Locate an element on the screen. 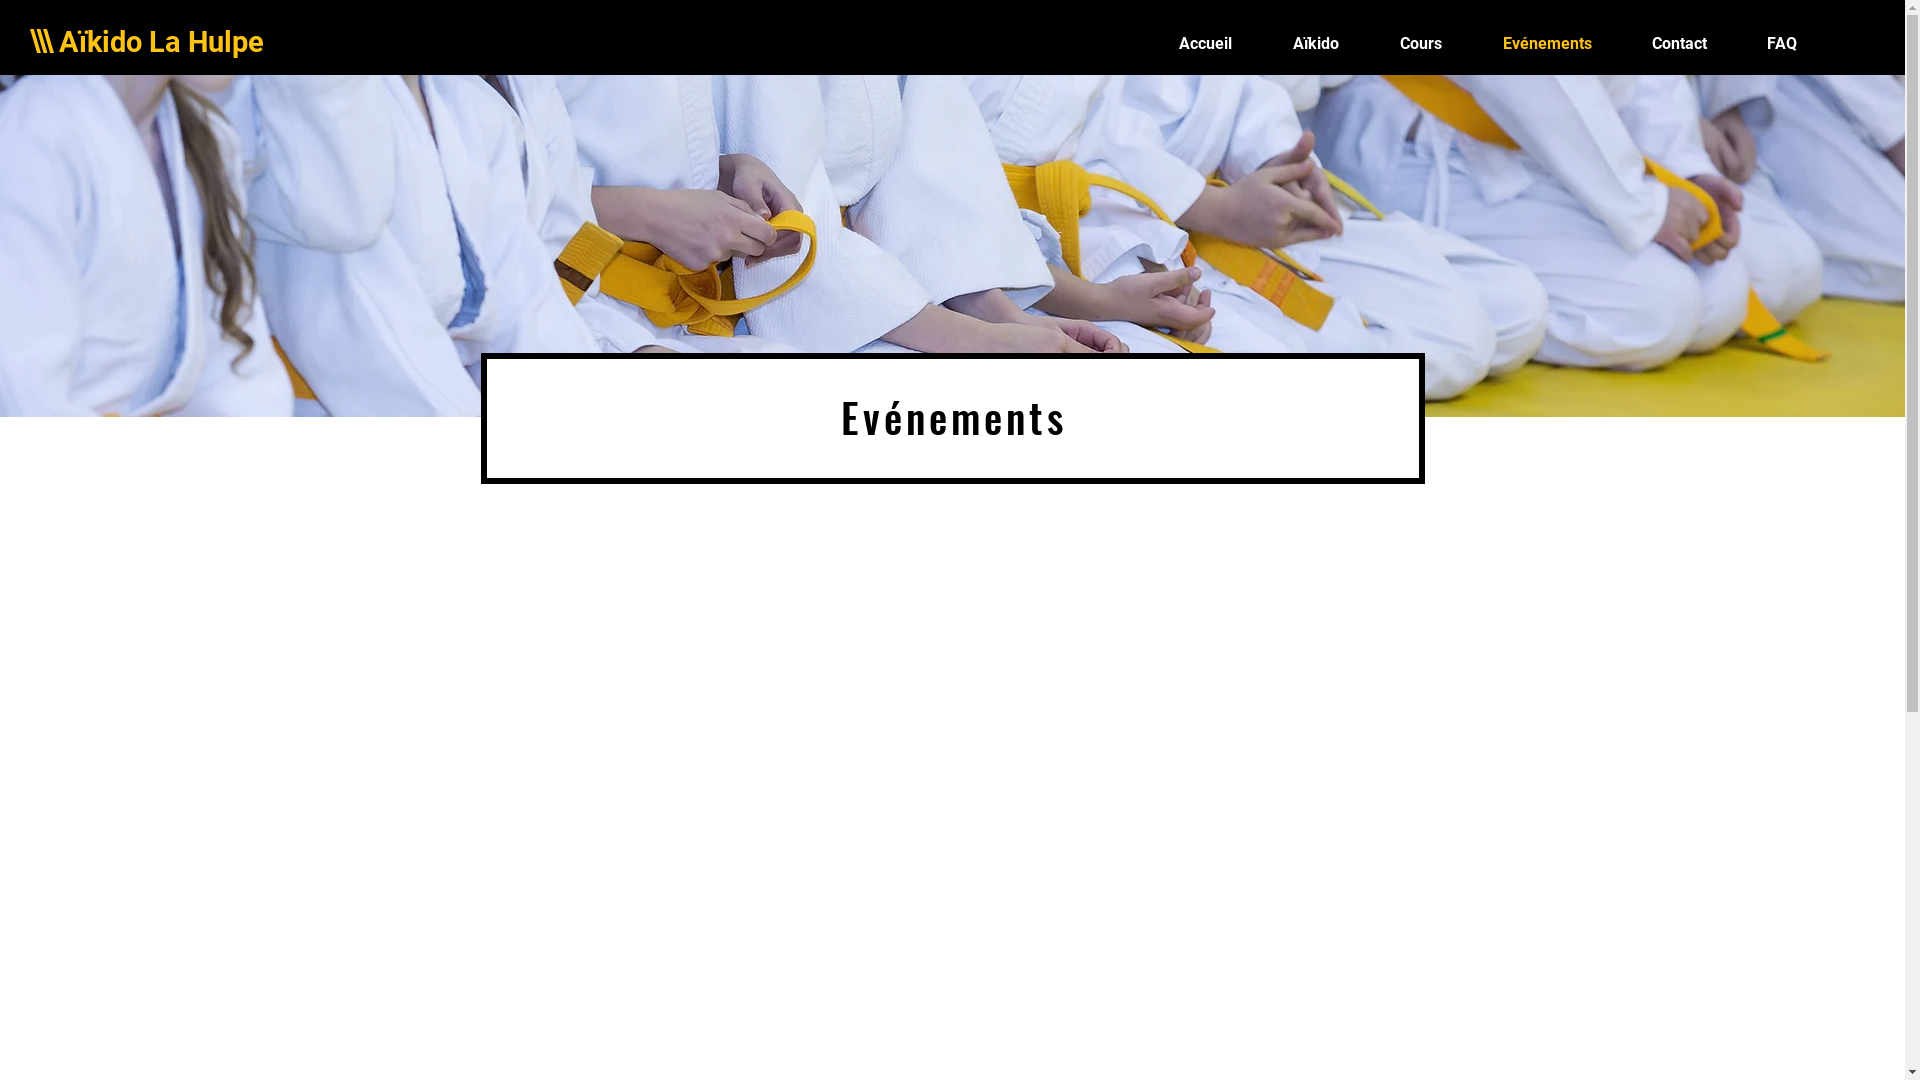 The height and width of the screenshot is (1080, 1920). Cours is located at coordinates (1420, 44).